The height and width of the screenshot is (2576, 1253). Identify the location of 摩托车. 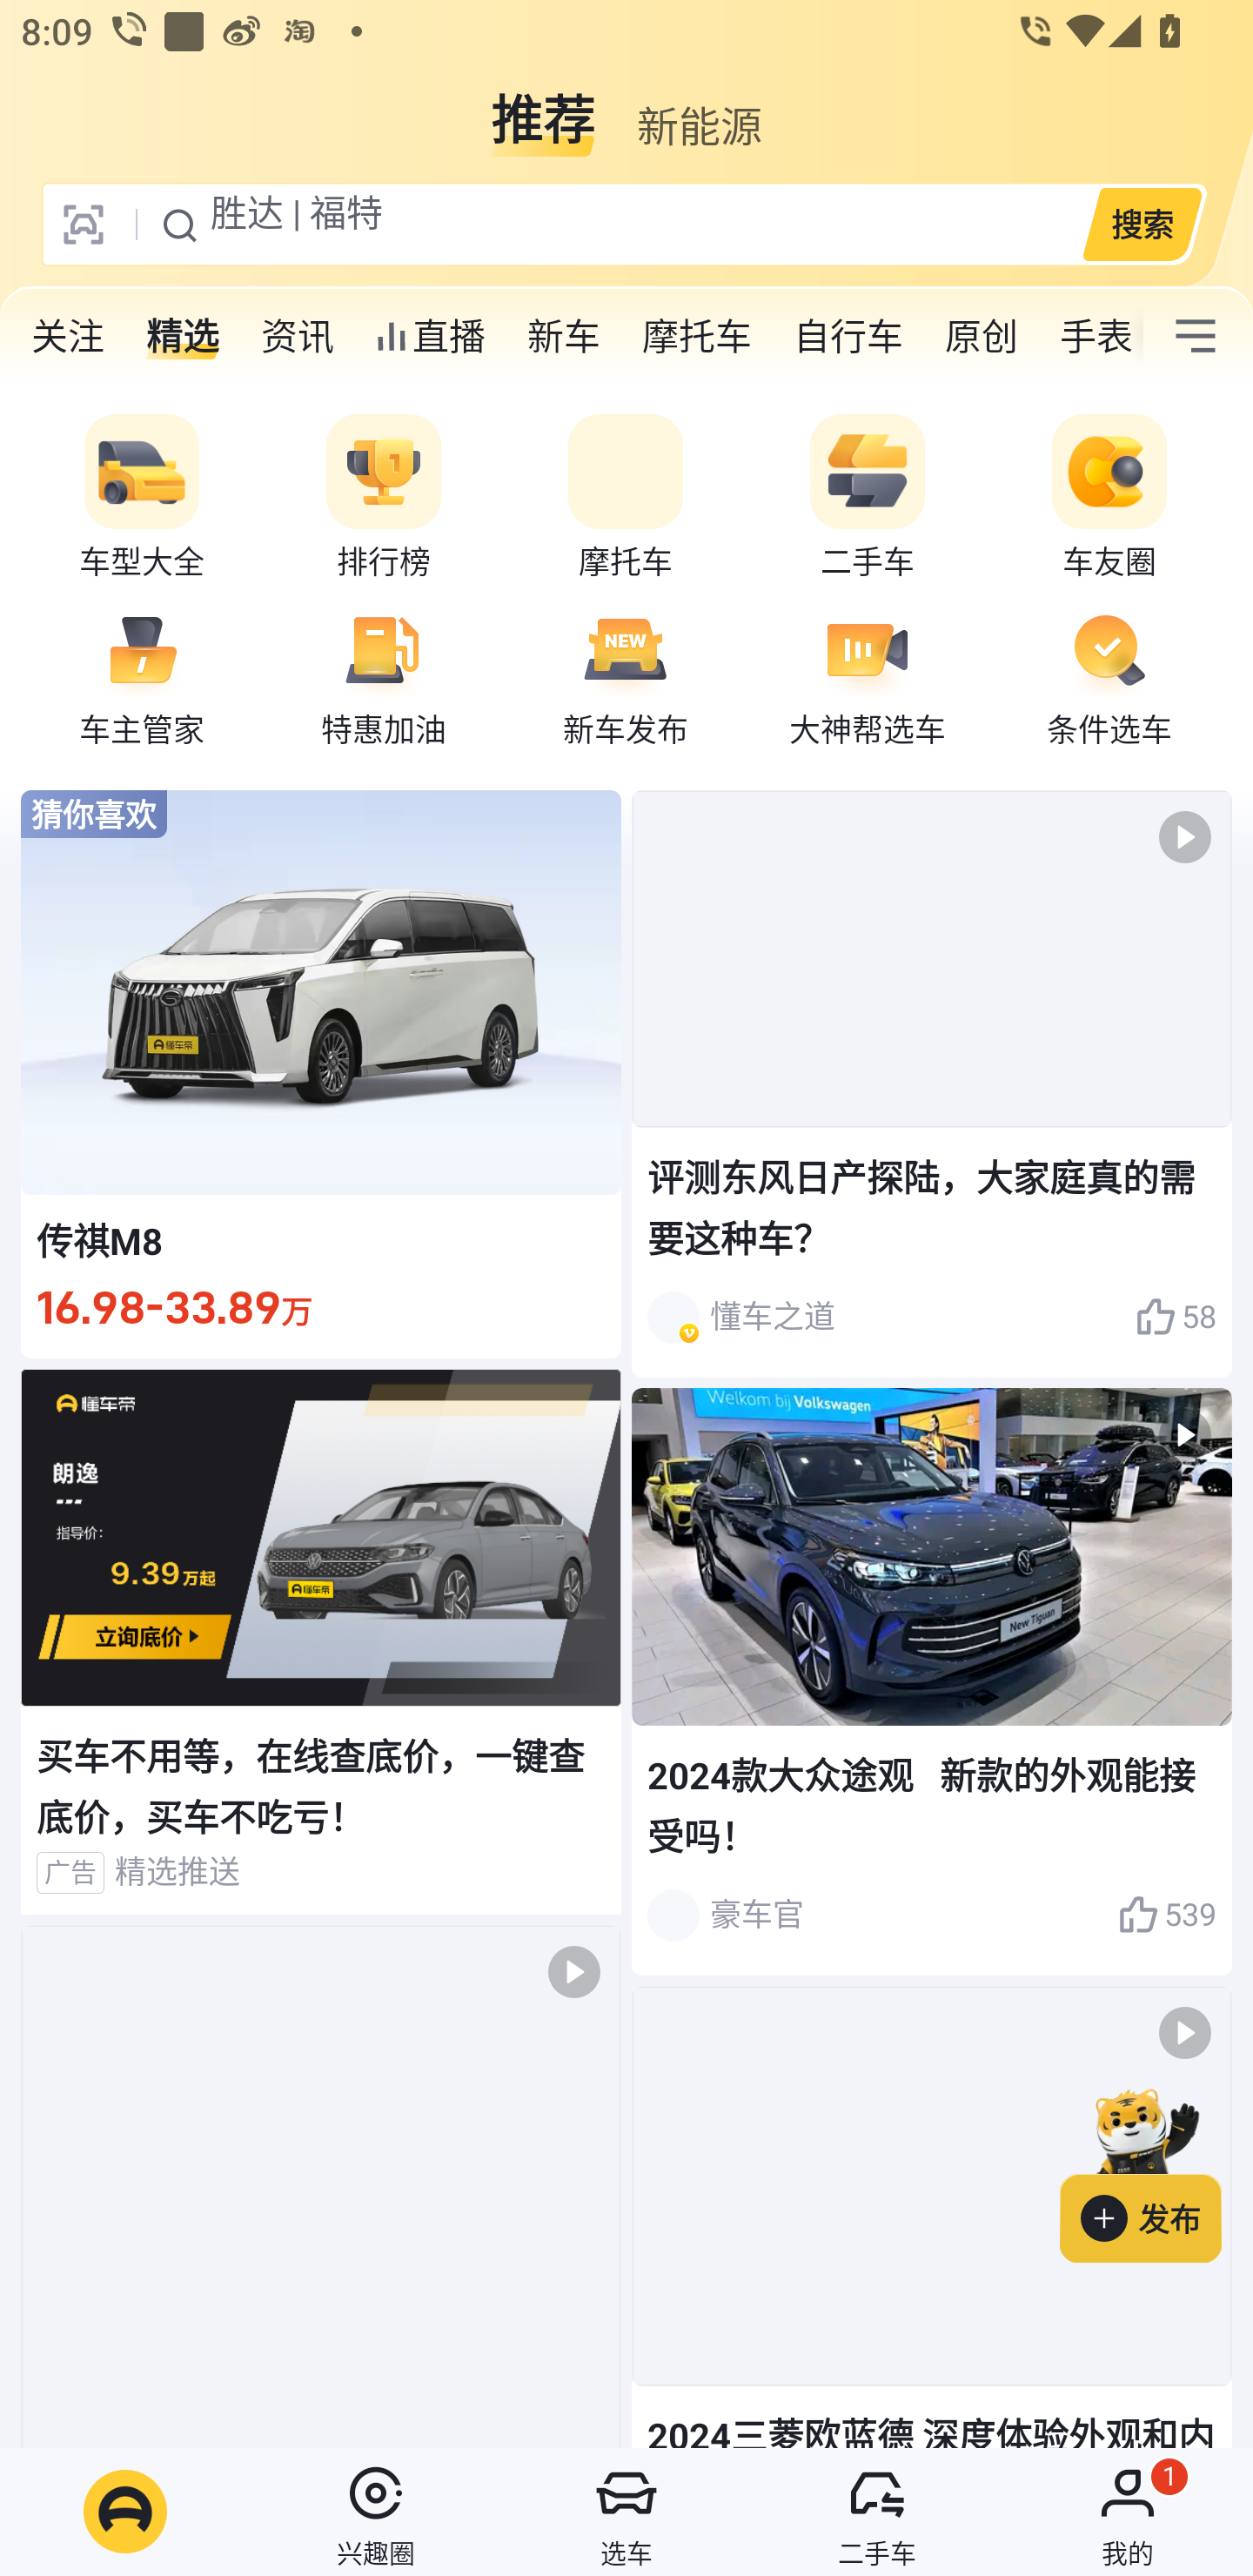
(626, 498).